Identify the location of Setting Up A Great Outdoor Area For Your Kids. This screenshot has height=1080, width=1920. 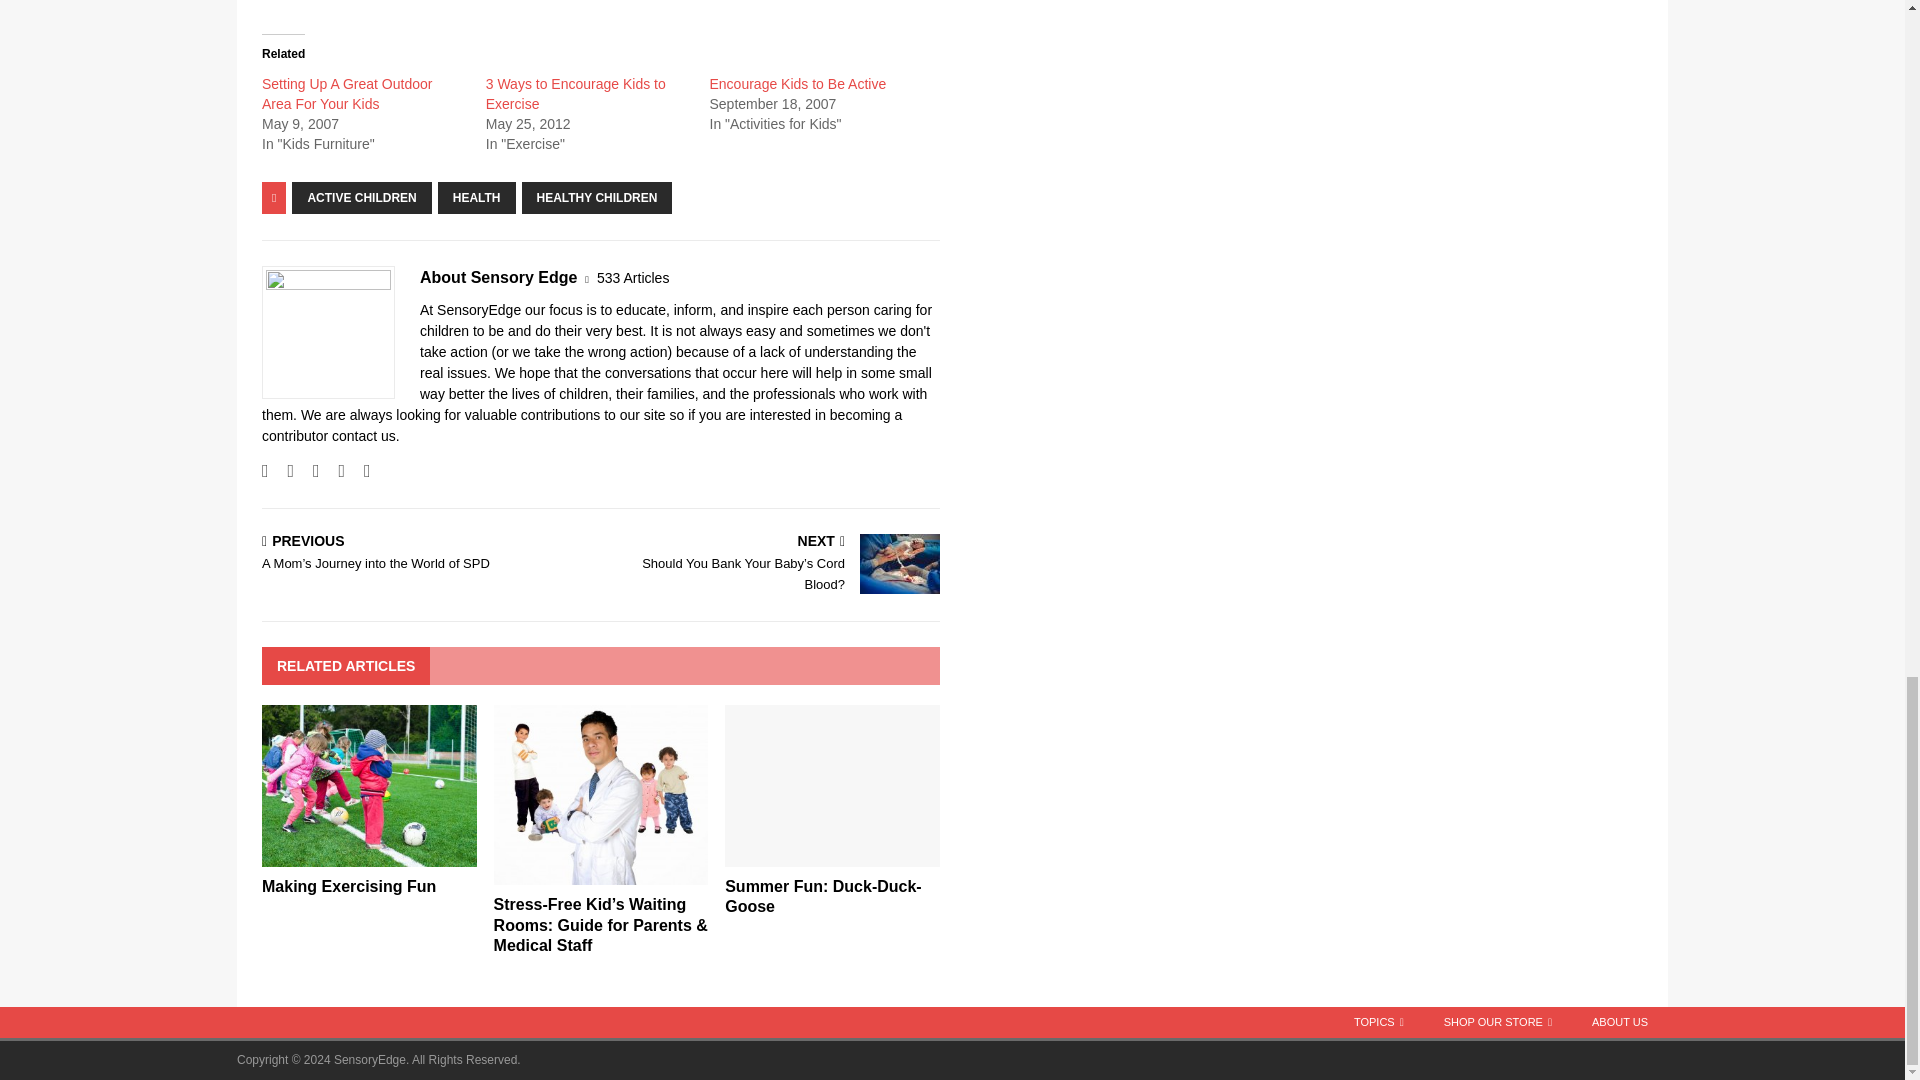
(346, 94).